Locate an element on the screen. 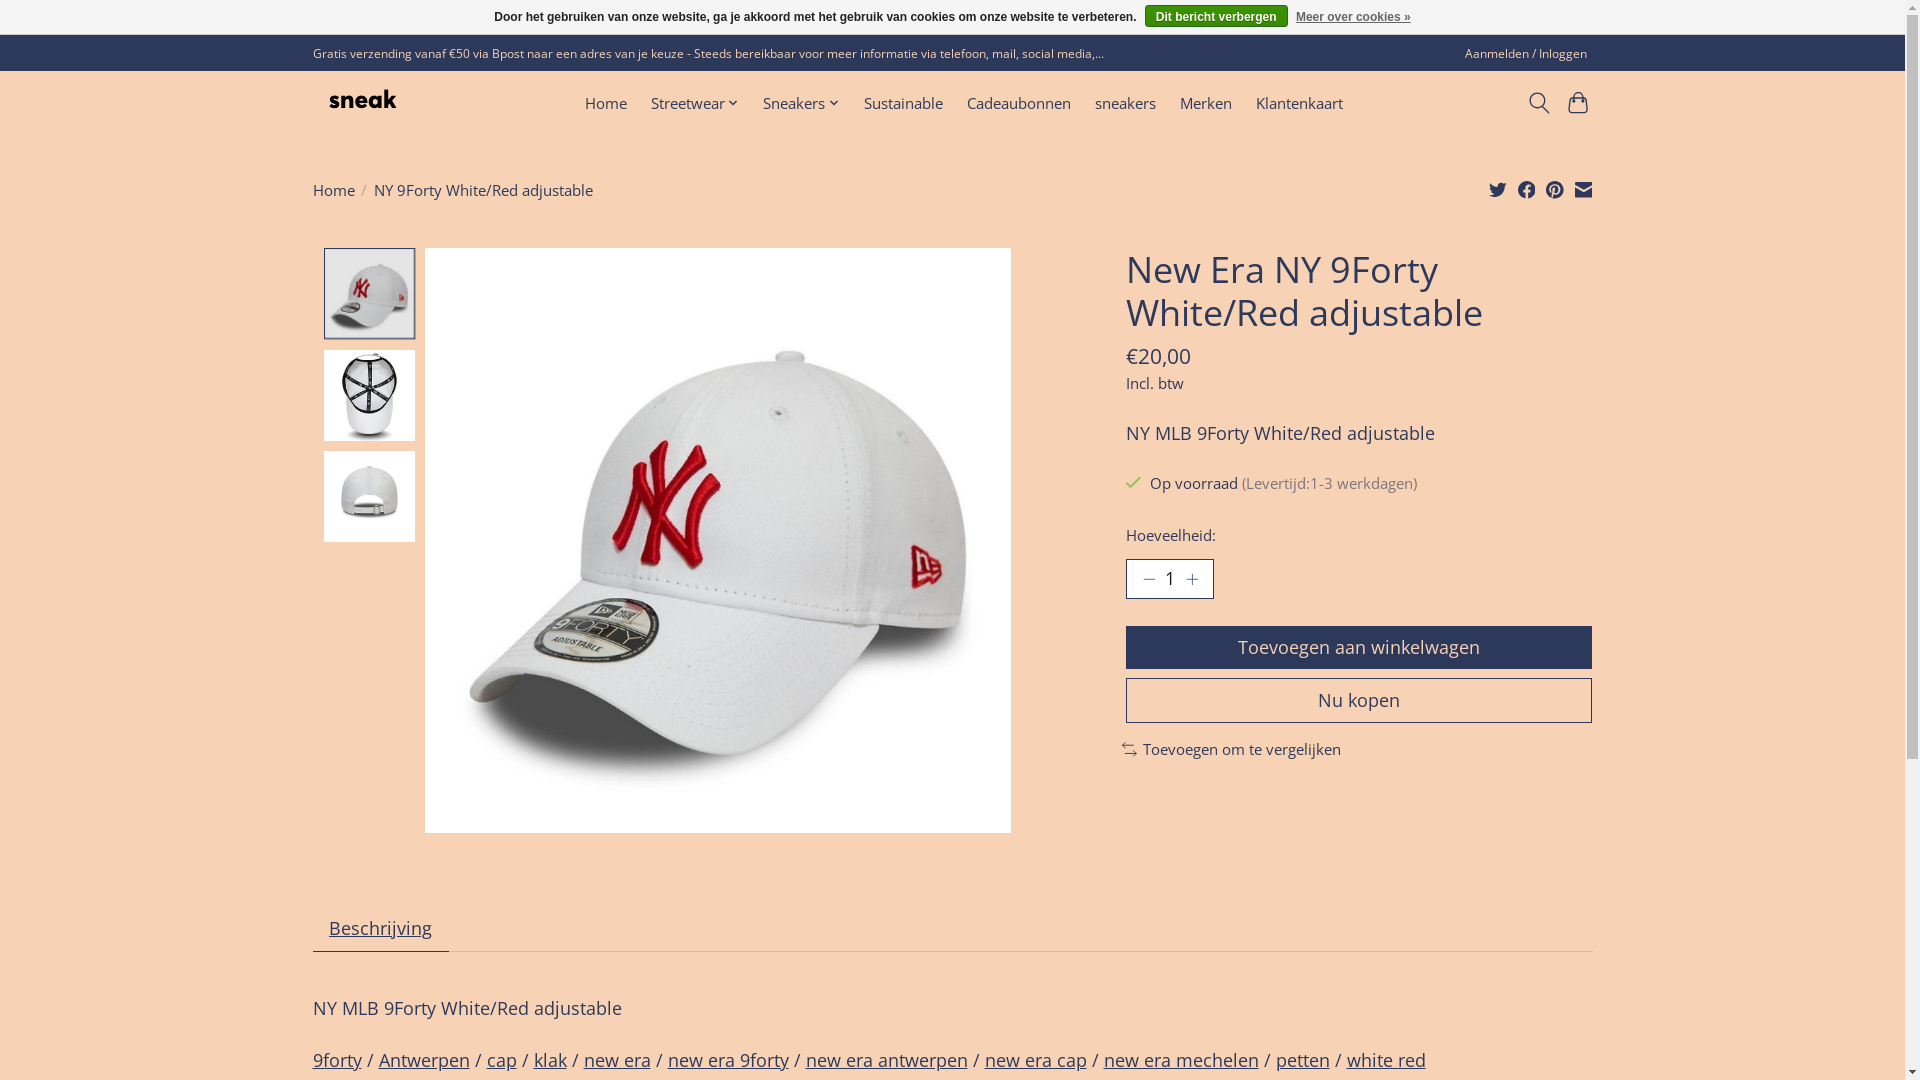 Image resolution: width=1920 pixels, height=1080 pixels. Dit bericht verbergen is located at coordinates (1216, 16).